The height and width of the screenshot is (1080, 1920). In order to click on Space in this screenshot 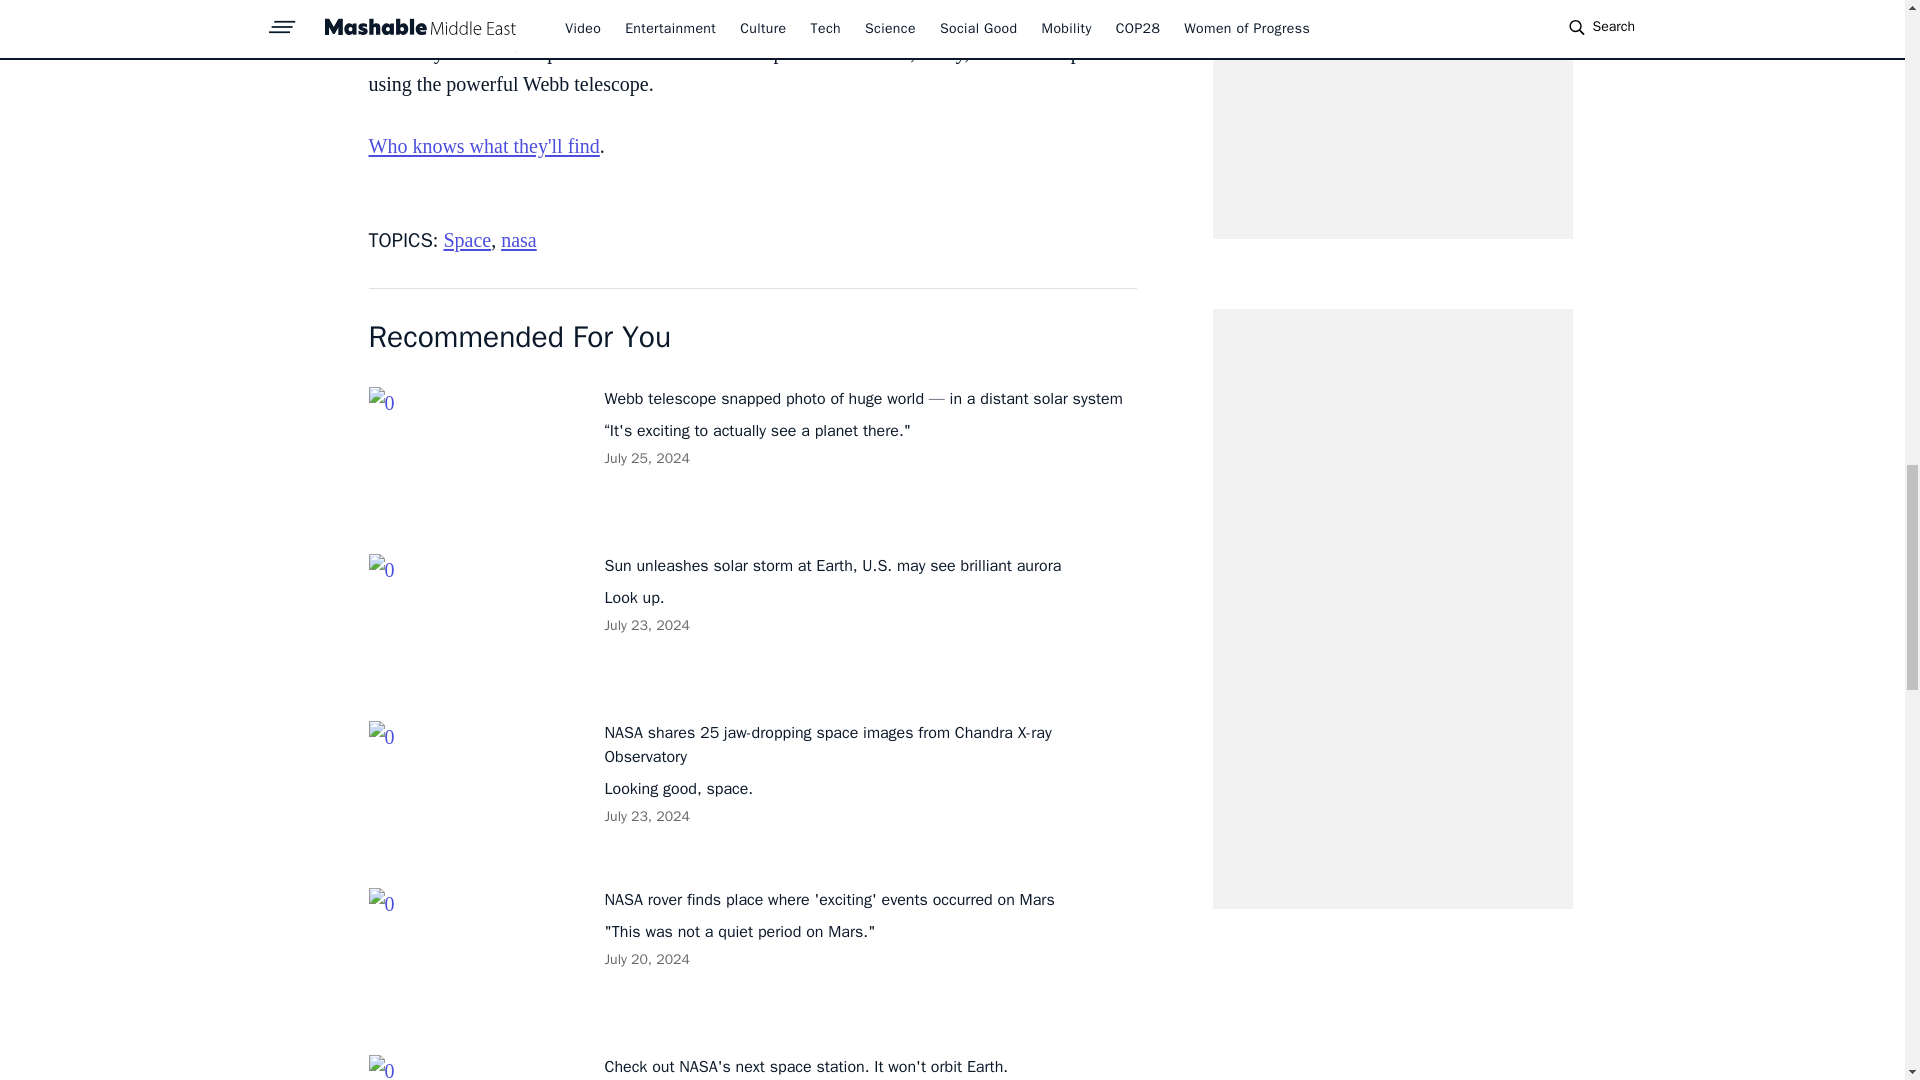, I will do `click(467, 239)`.